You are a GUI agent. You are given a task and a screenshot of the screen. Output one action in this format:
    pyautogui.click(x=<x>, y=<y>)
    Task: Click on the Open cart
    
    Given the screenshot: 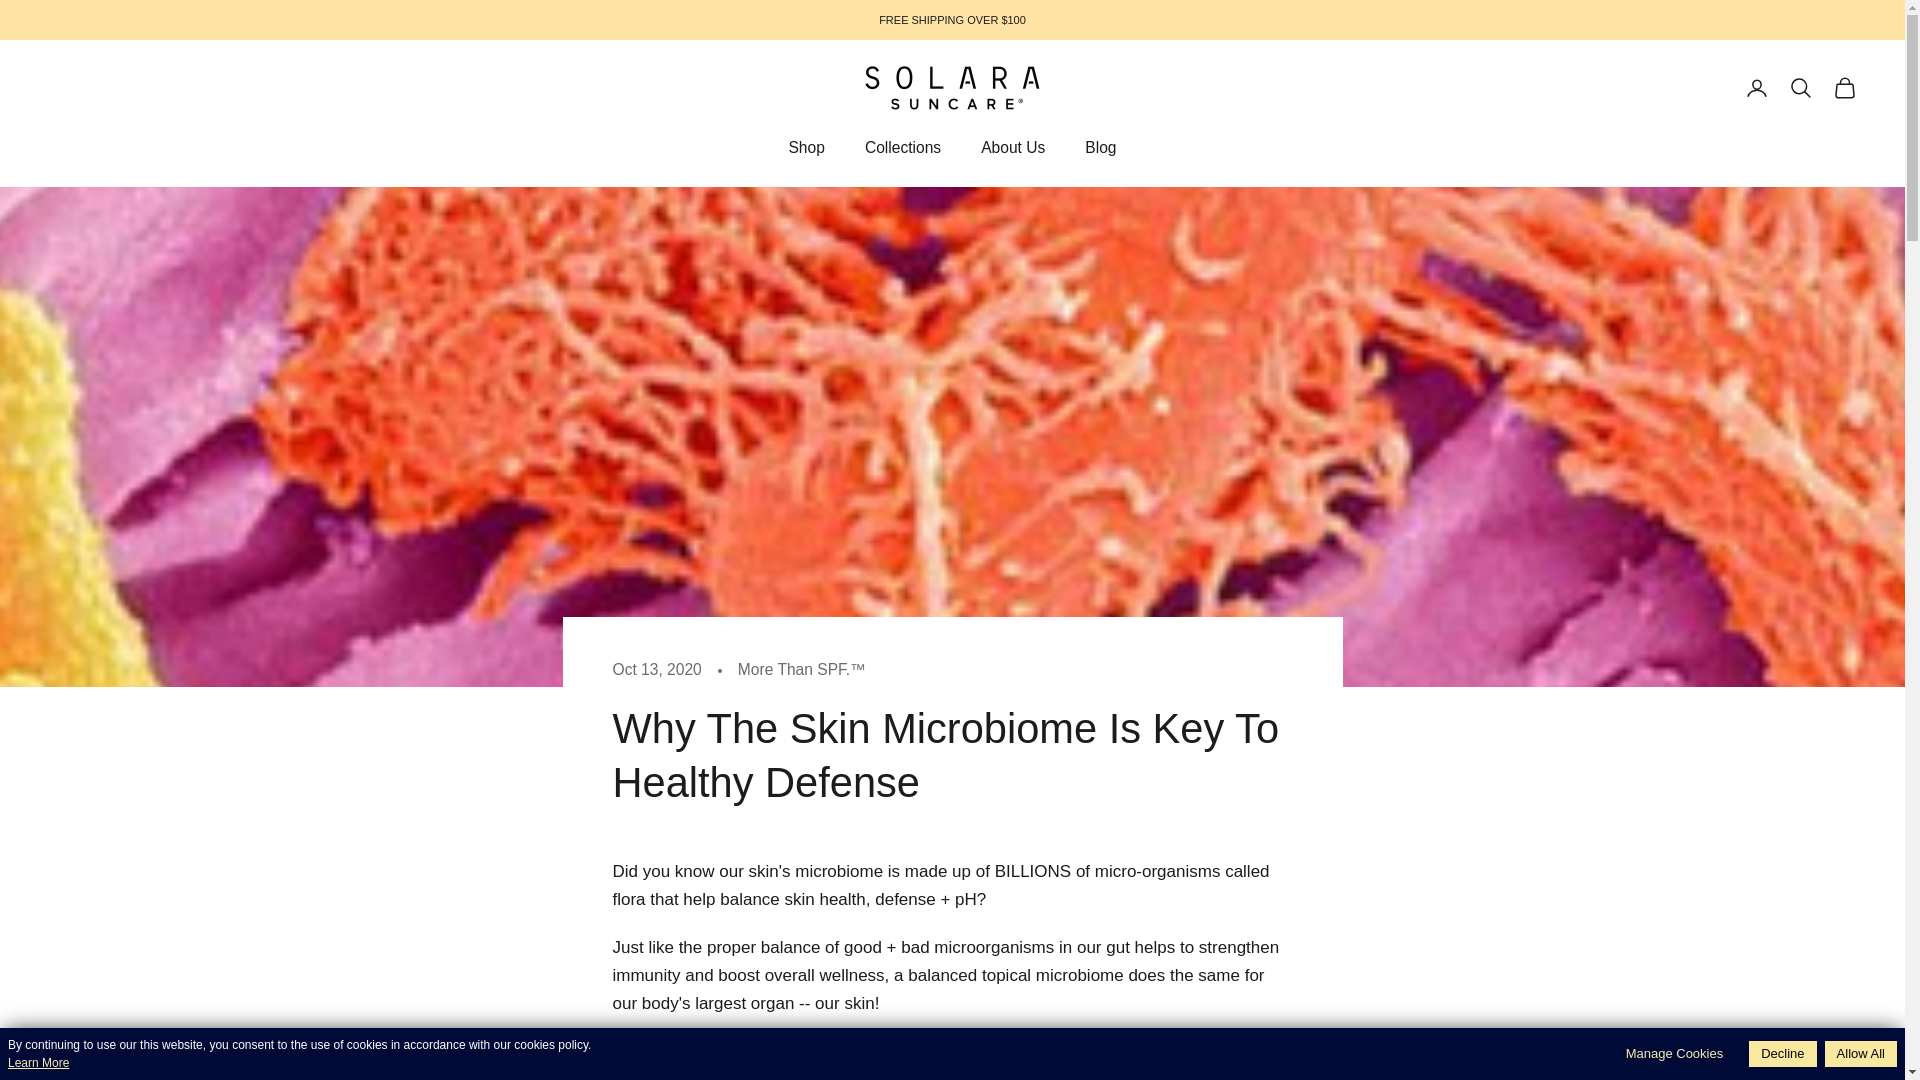 What is the action you would take?
    pyautogui.click(x=1844, y=88)
    